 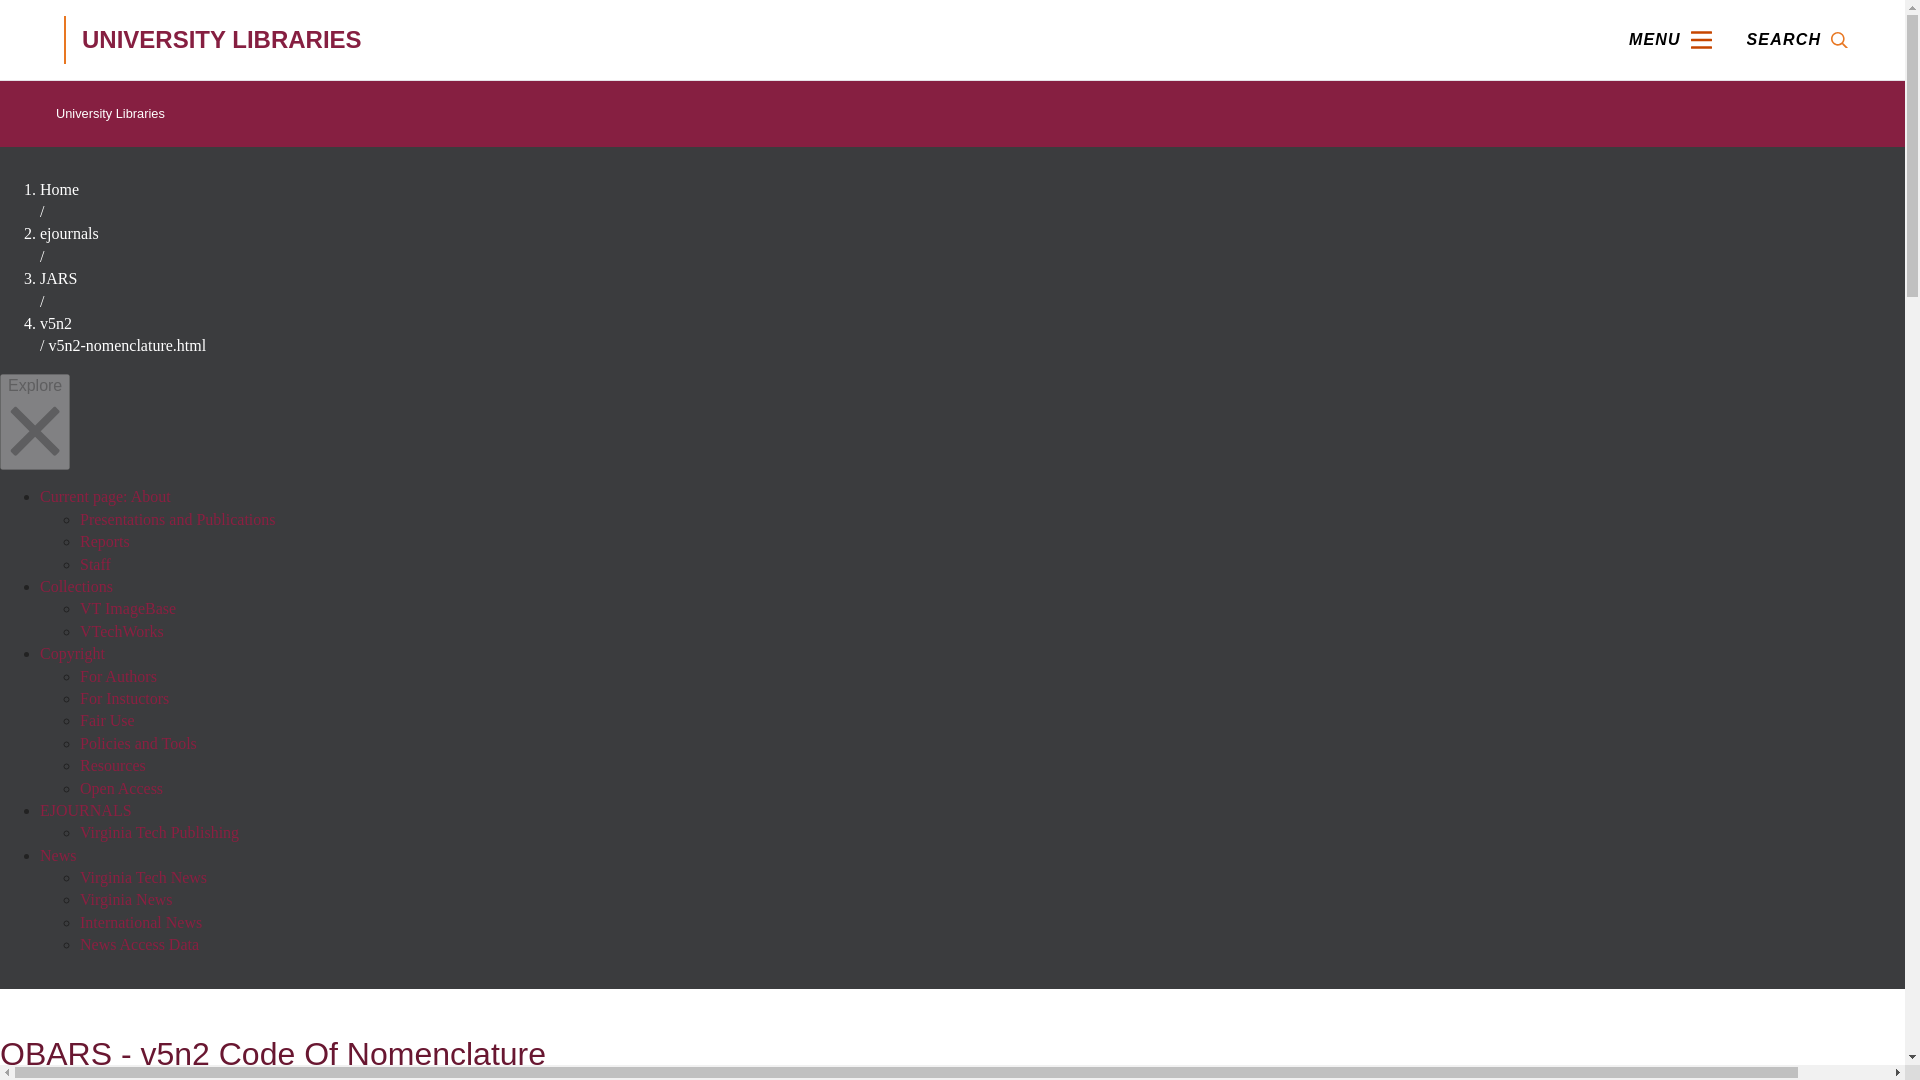 I want to click on MENU, so click(x=1670, y=40).